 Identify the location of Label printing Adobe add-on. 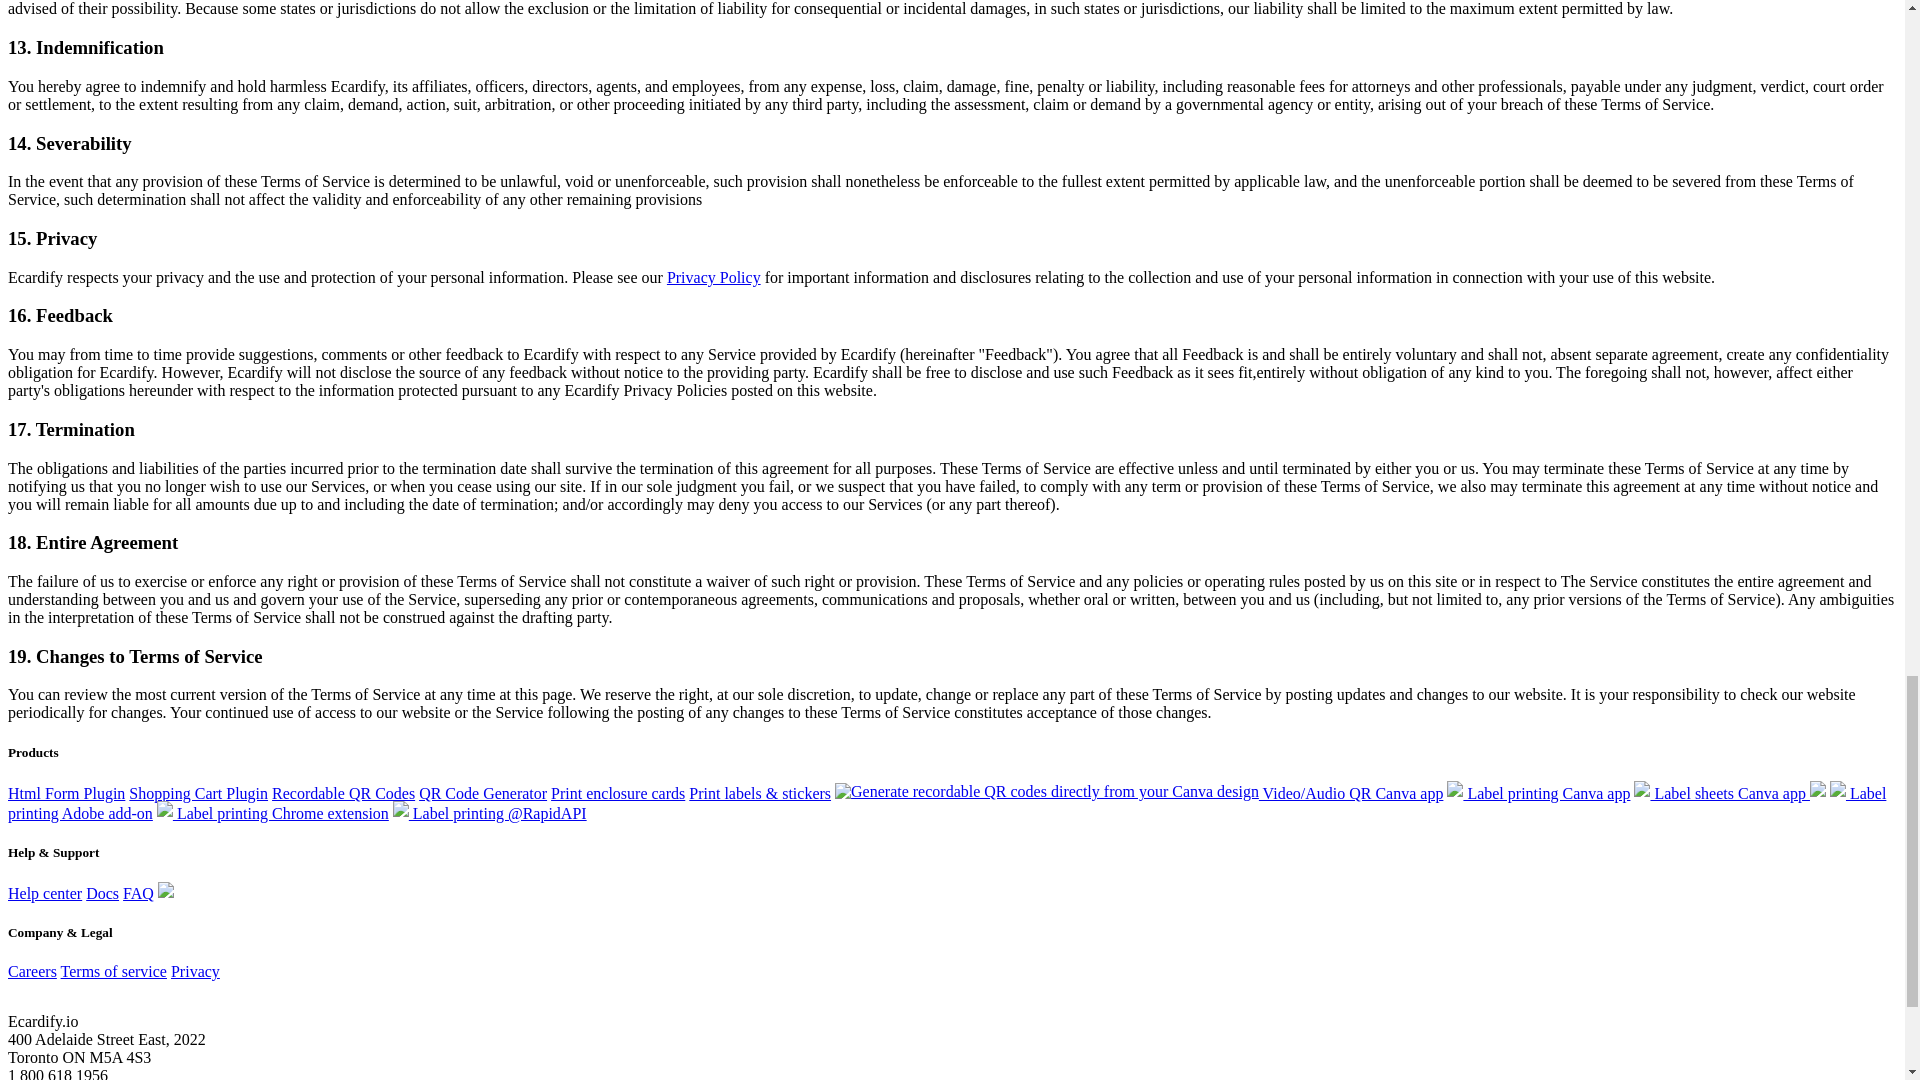
(946, 803).